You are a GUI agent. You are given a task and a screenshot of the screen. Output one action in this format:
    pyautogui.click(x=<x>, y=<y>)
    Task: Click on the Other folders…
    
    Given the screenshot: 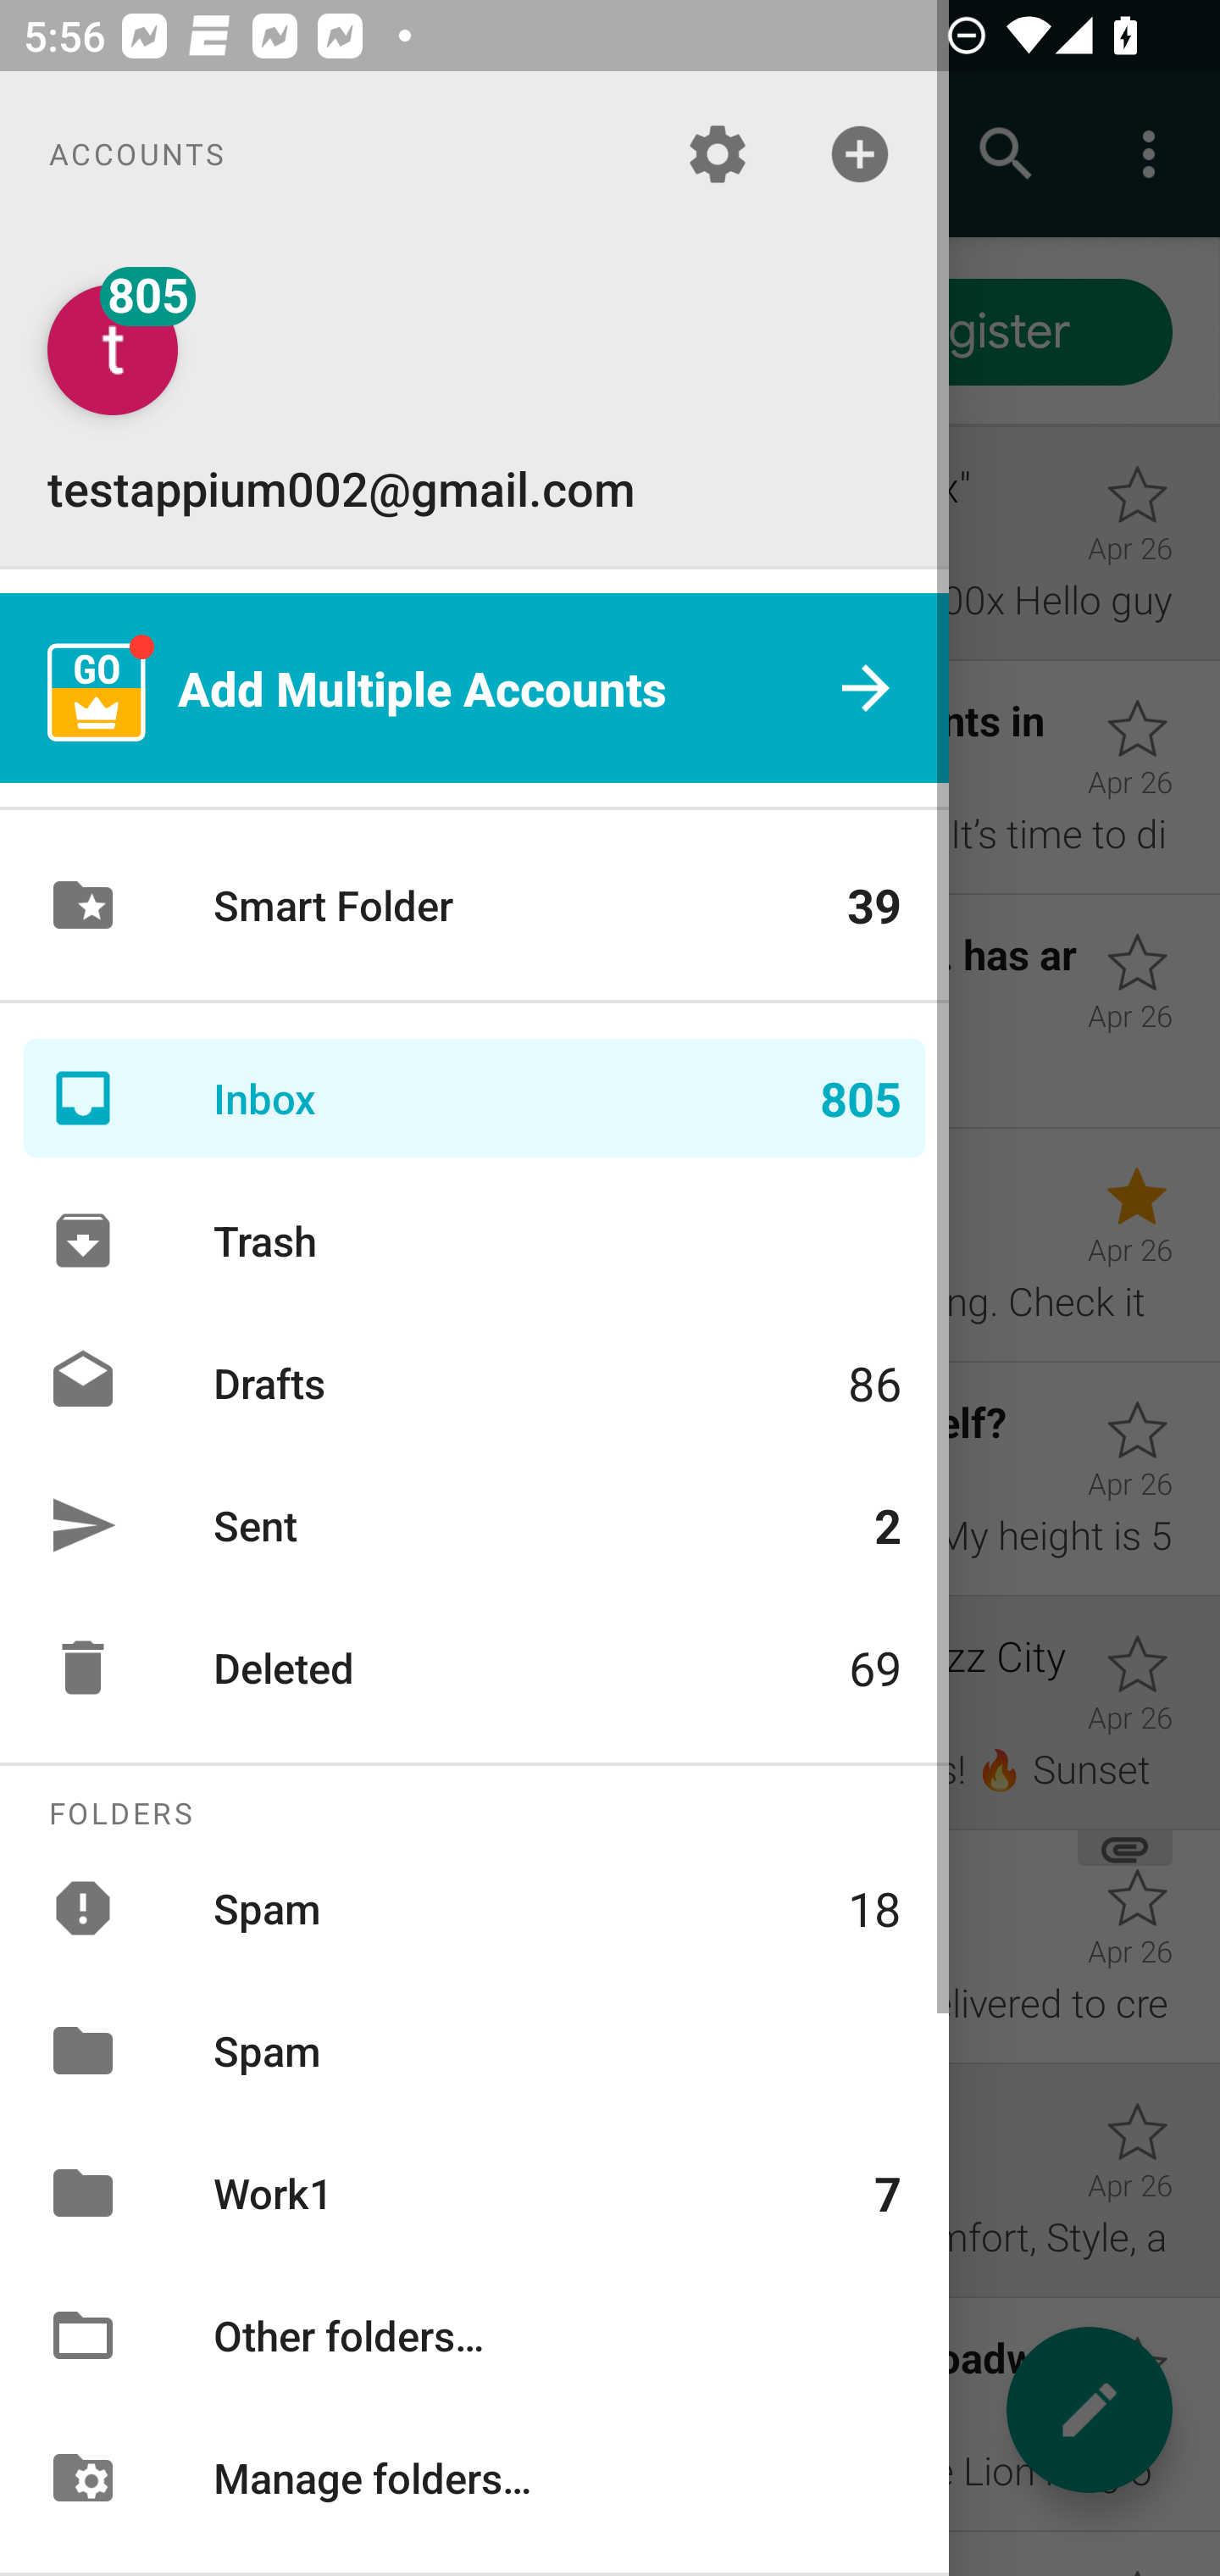 What is the action you would take?
    pyautogui.click(x=474, y=2335)
    